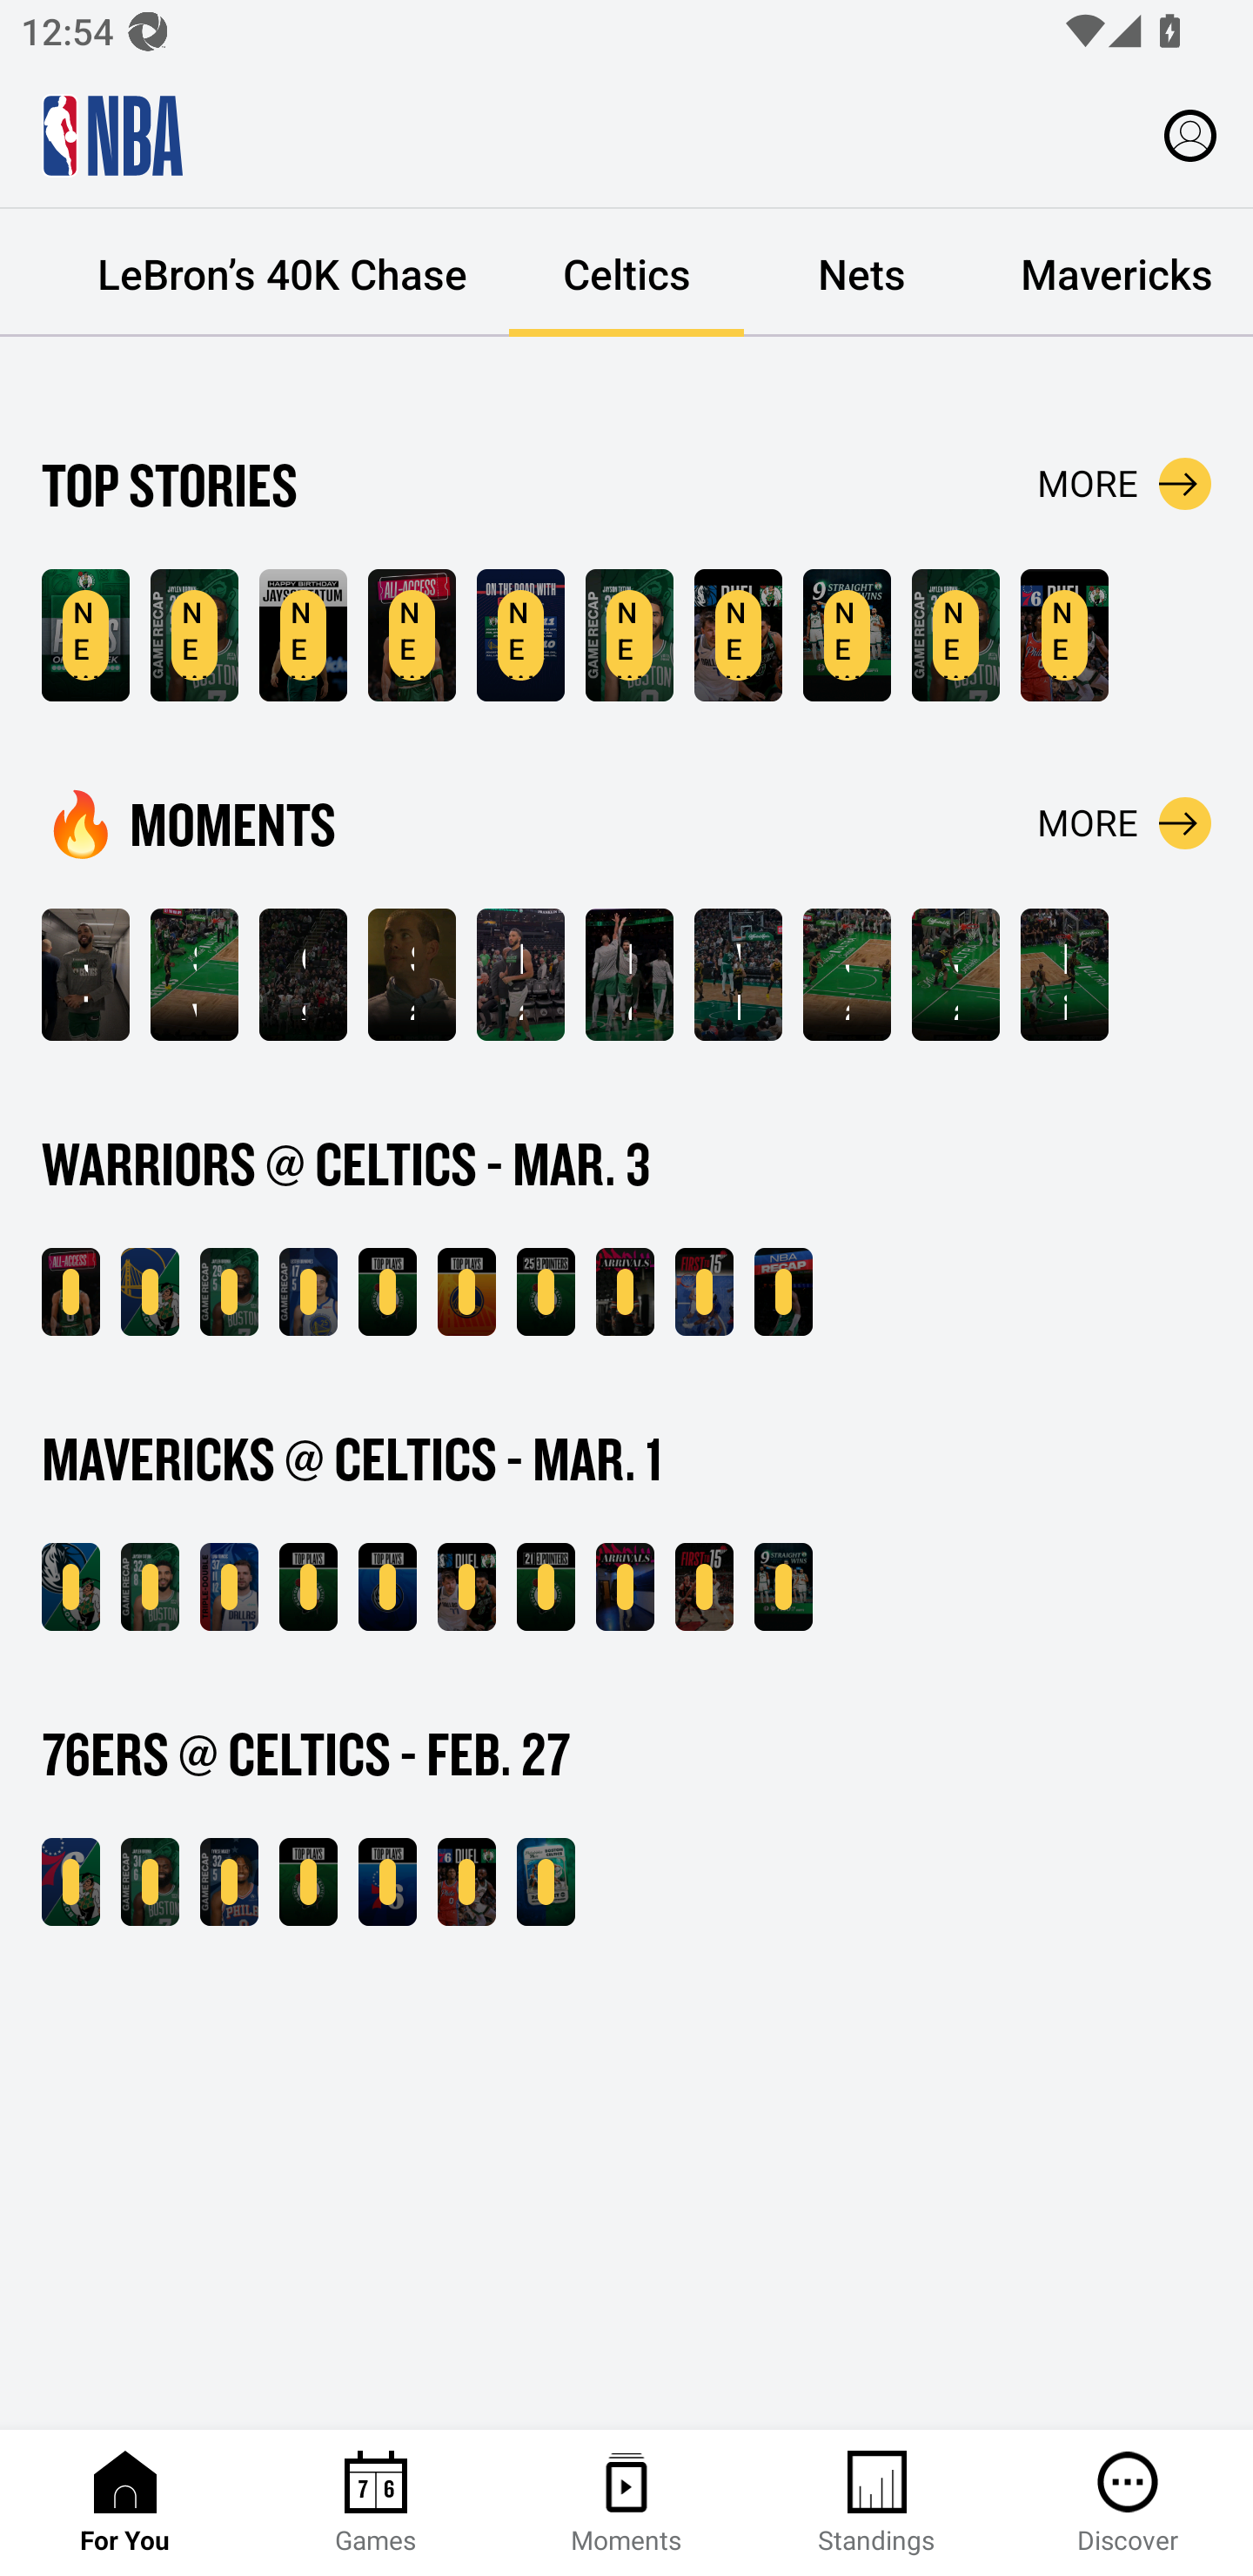  Describe the element at coordinates (955, 635) in the screenshot. I see `Highlights From Jaylen Brown's 31-Point Game NEW` at that location.